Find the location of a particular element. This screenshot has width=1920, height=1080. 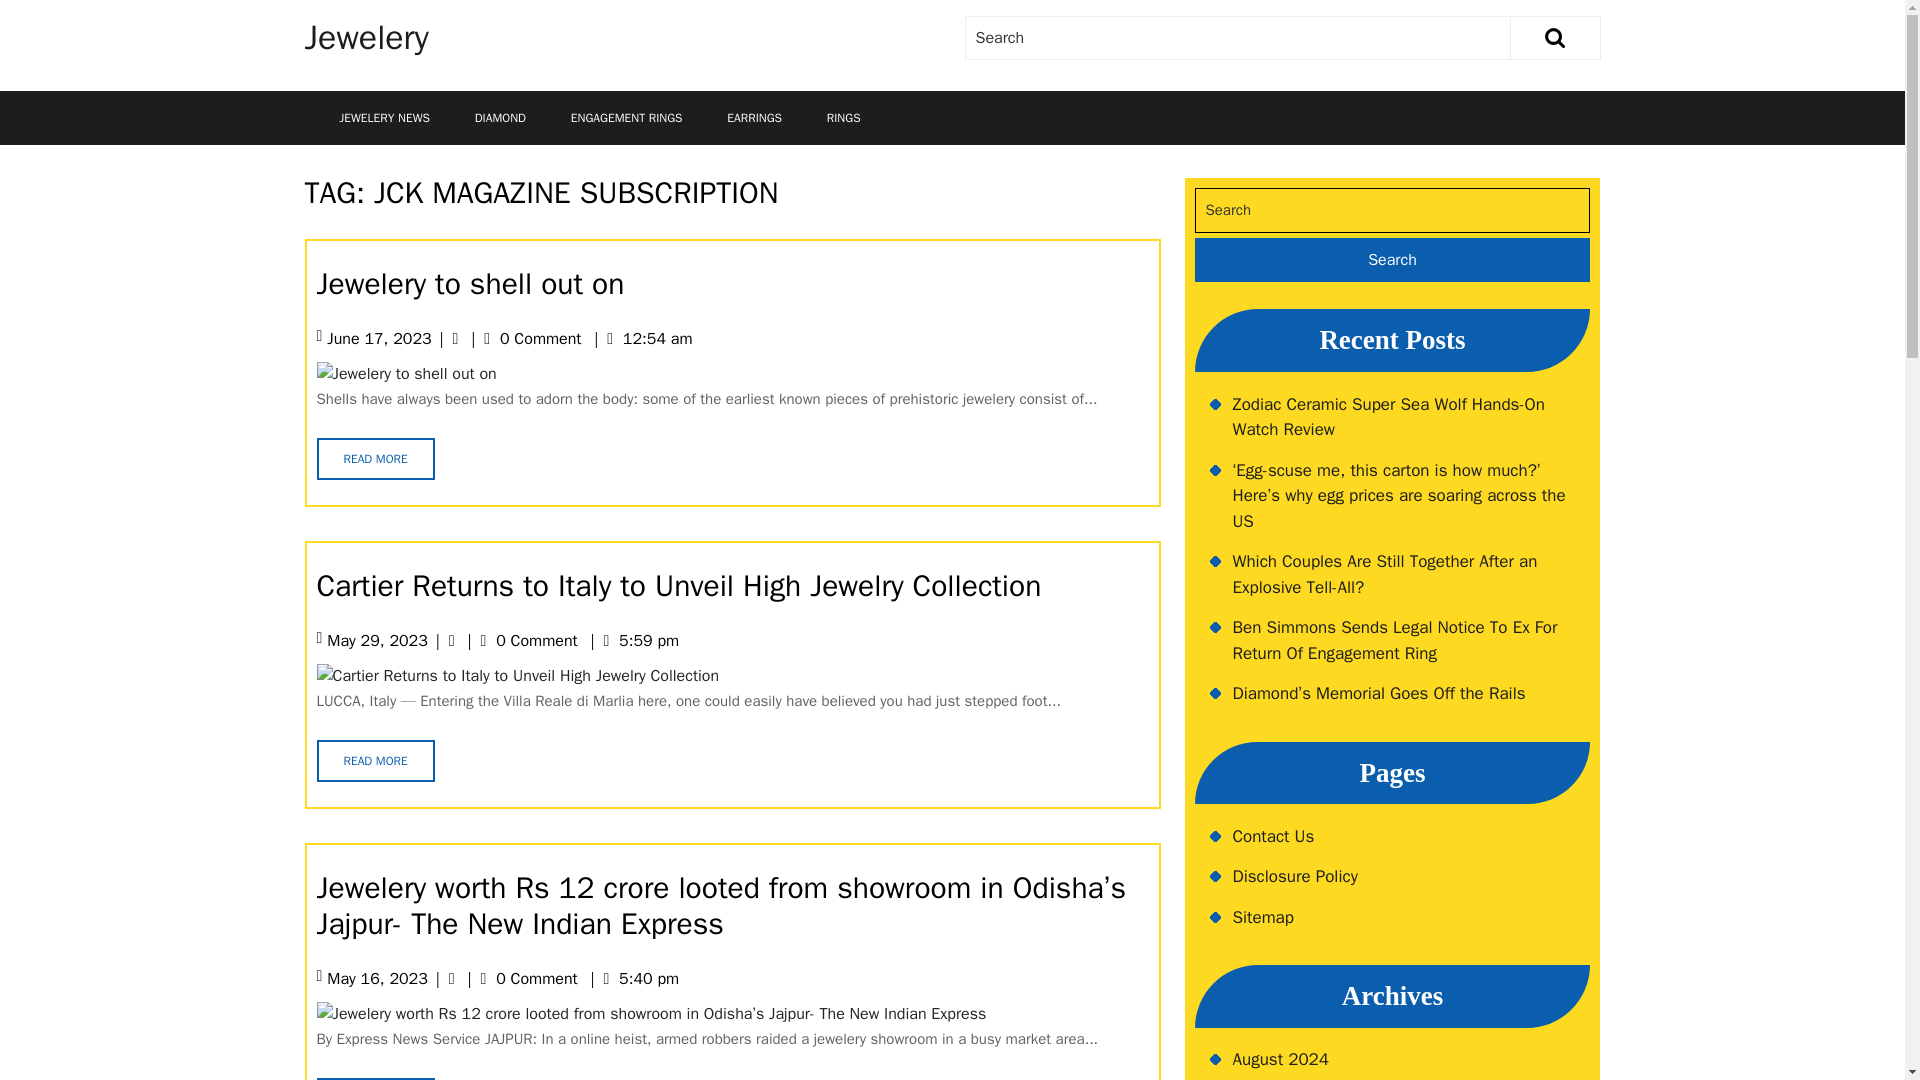

Search is located at coordinates (1392, 259).